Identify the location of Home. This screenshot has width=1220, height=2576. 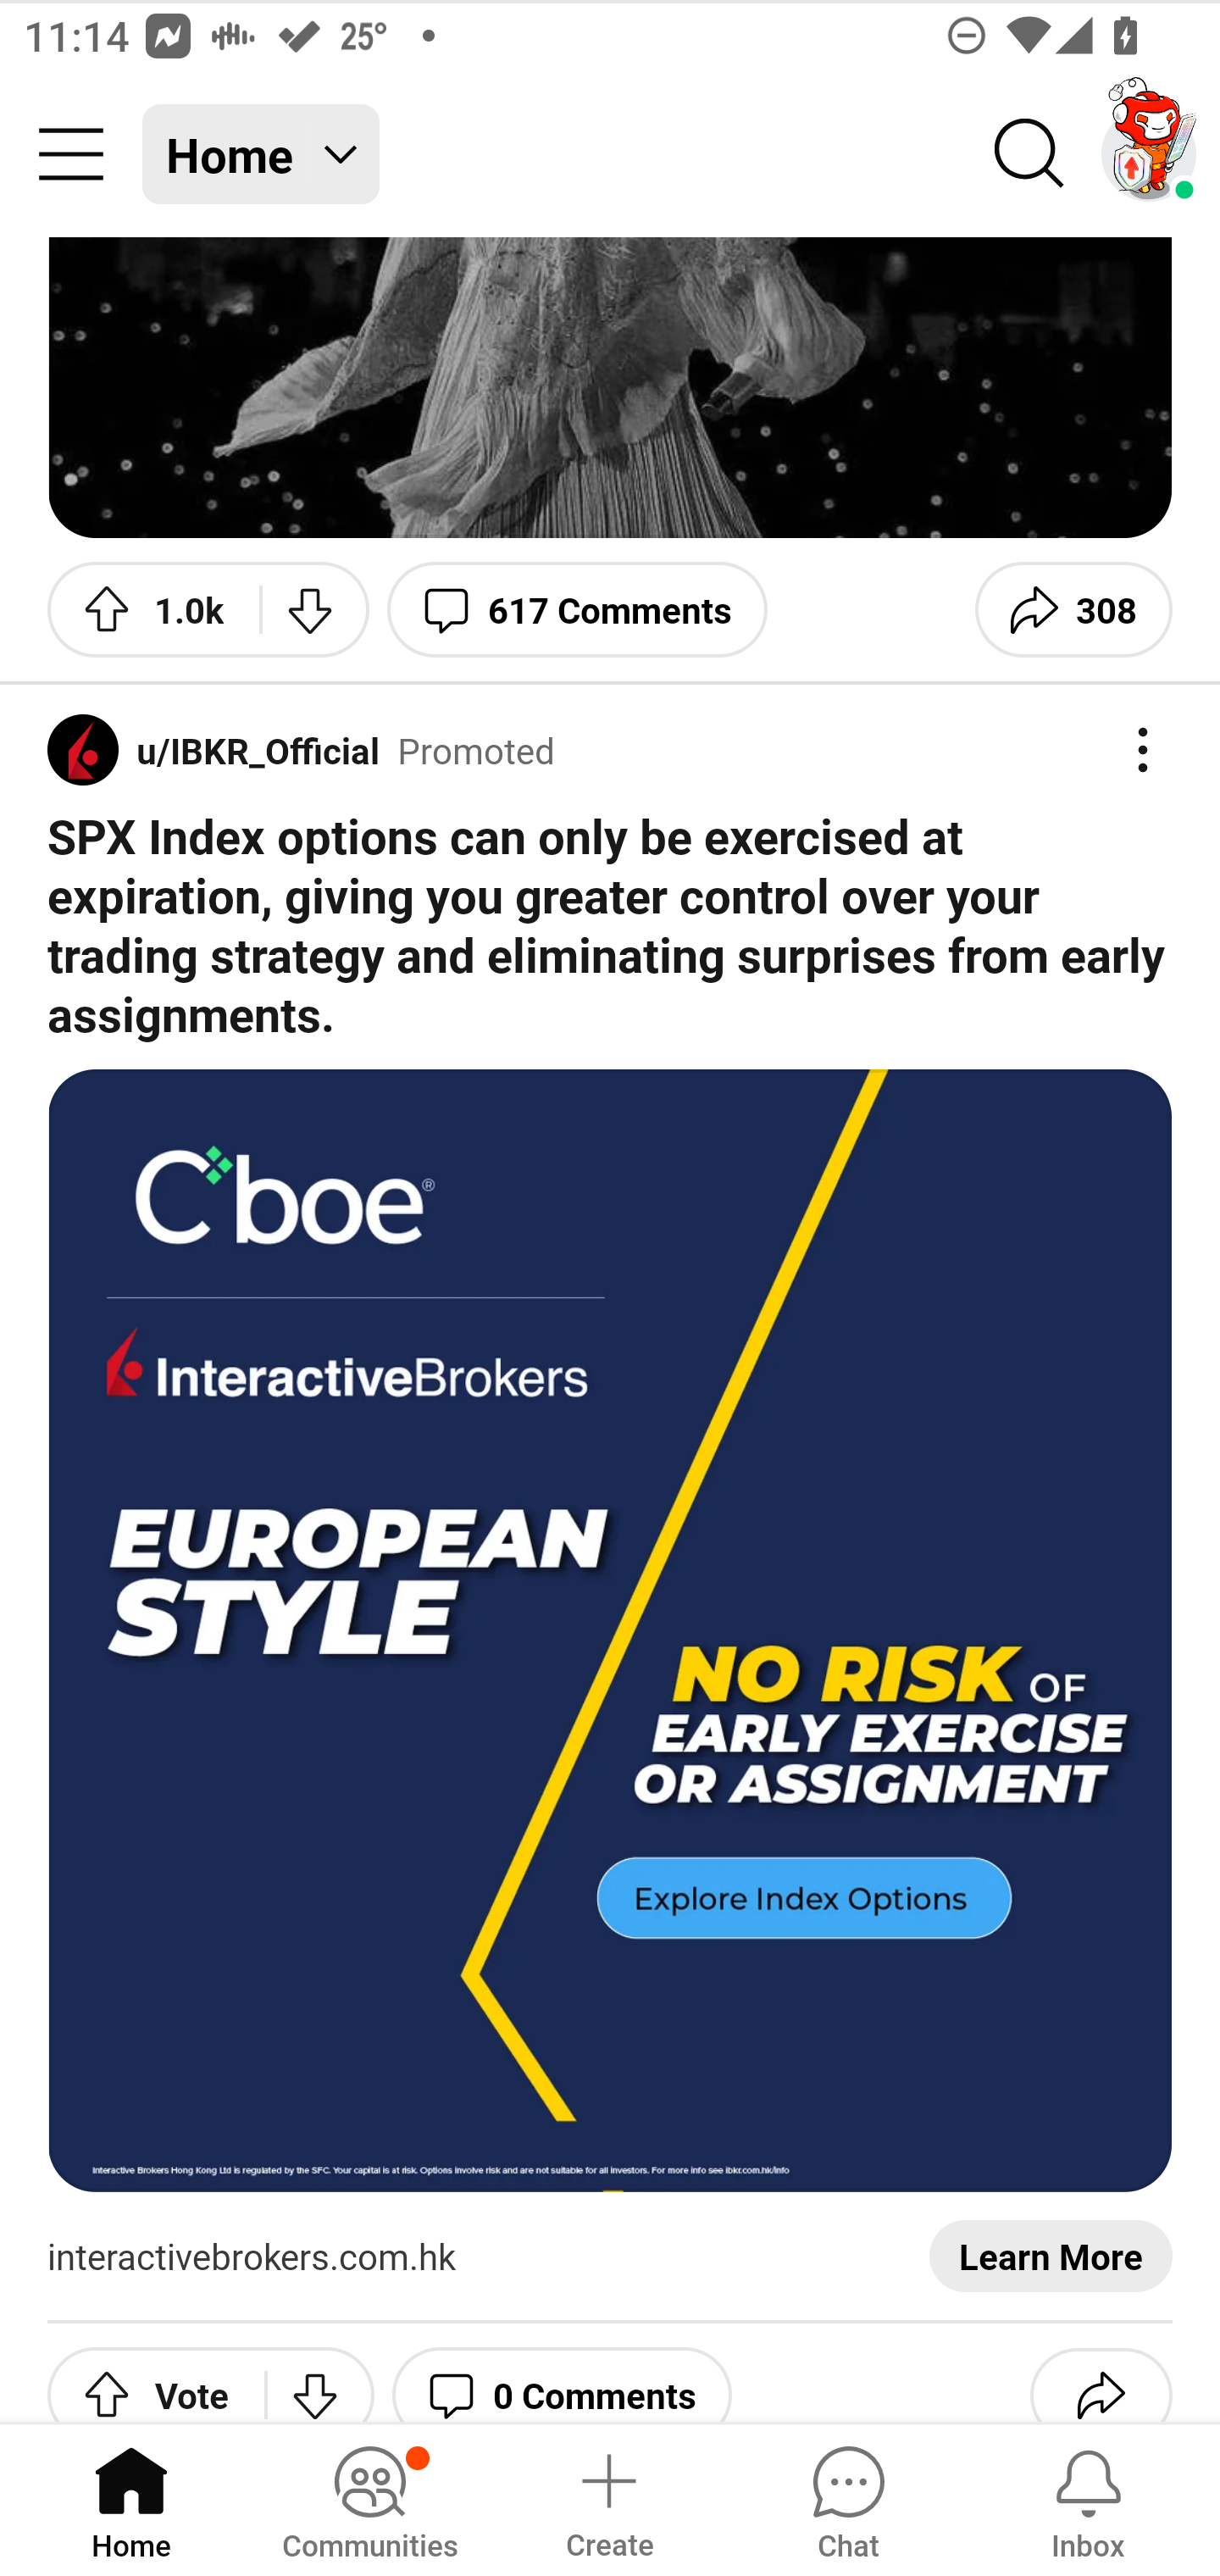
(131, 2498).